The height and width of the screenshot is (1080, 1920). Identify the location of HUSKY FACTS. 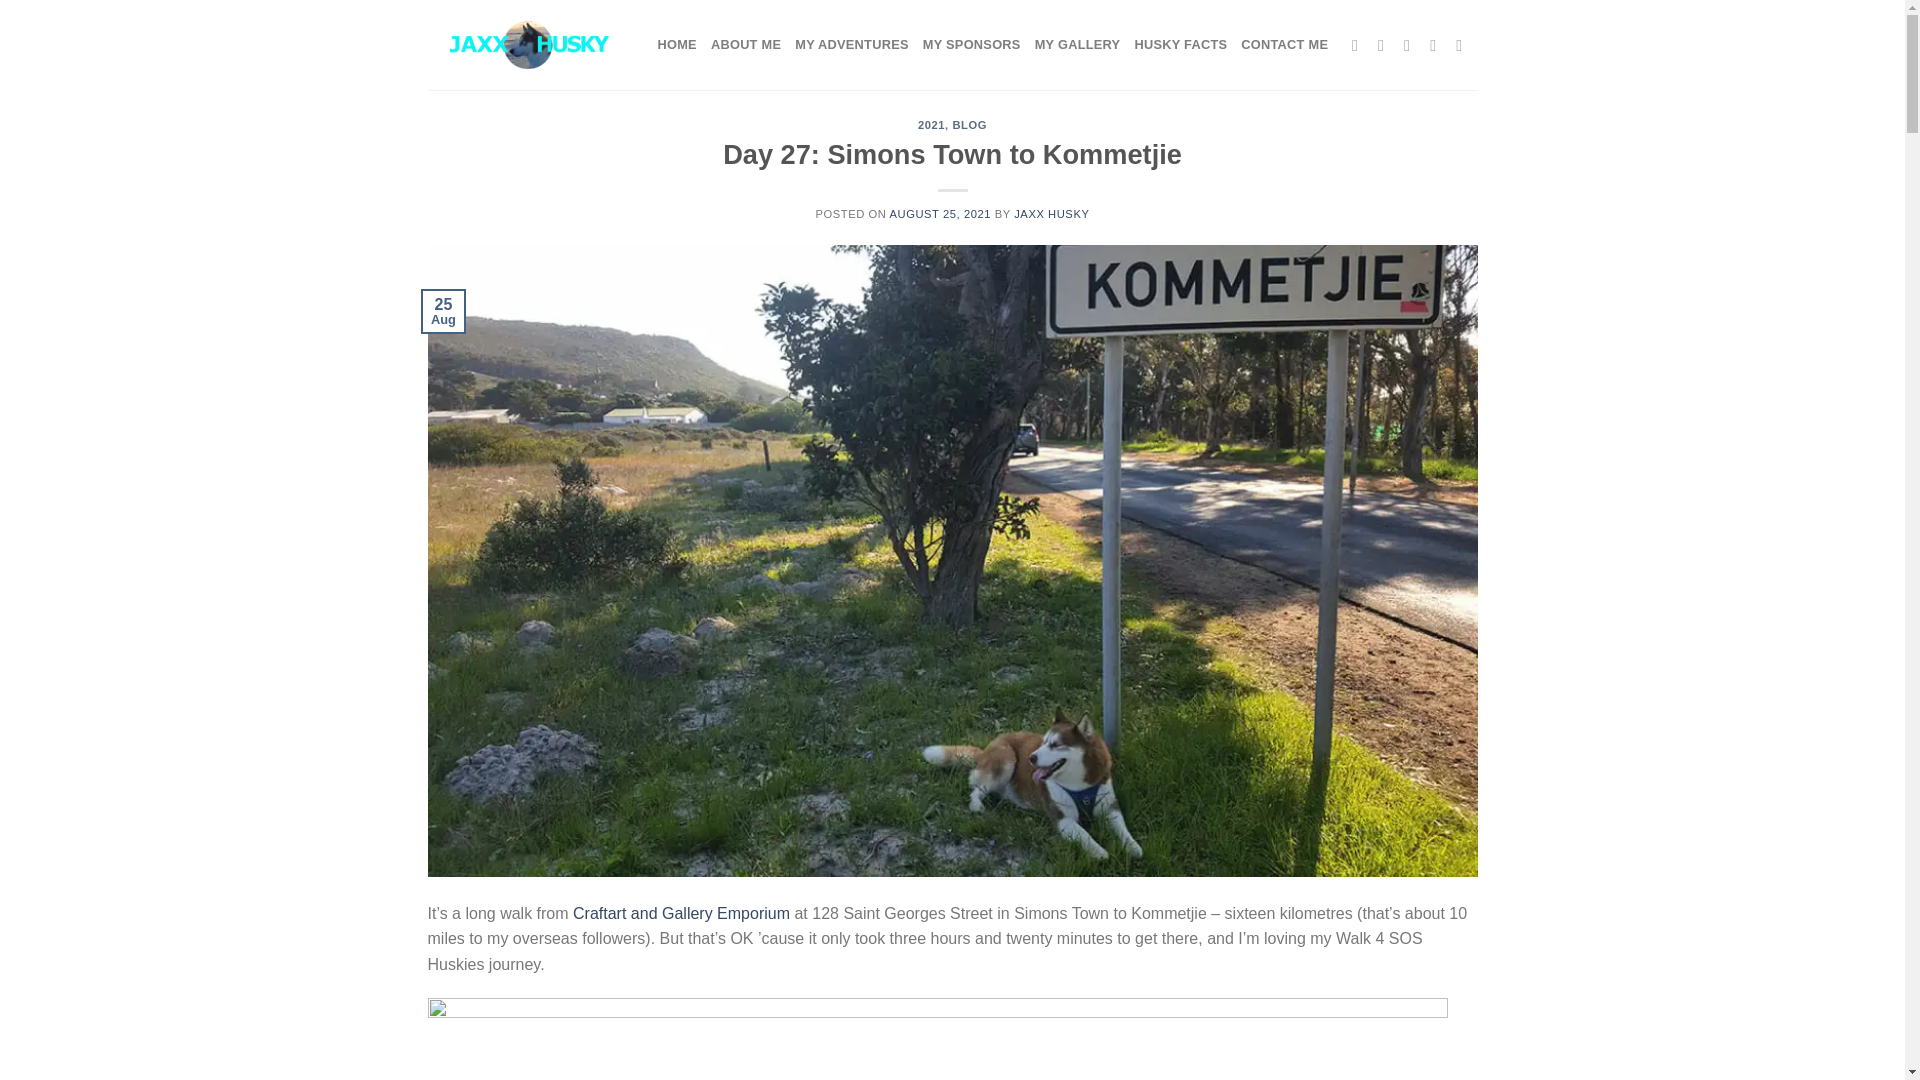
(1180, 44).